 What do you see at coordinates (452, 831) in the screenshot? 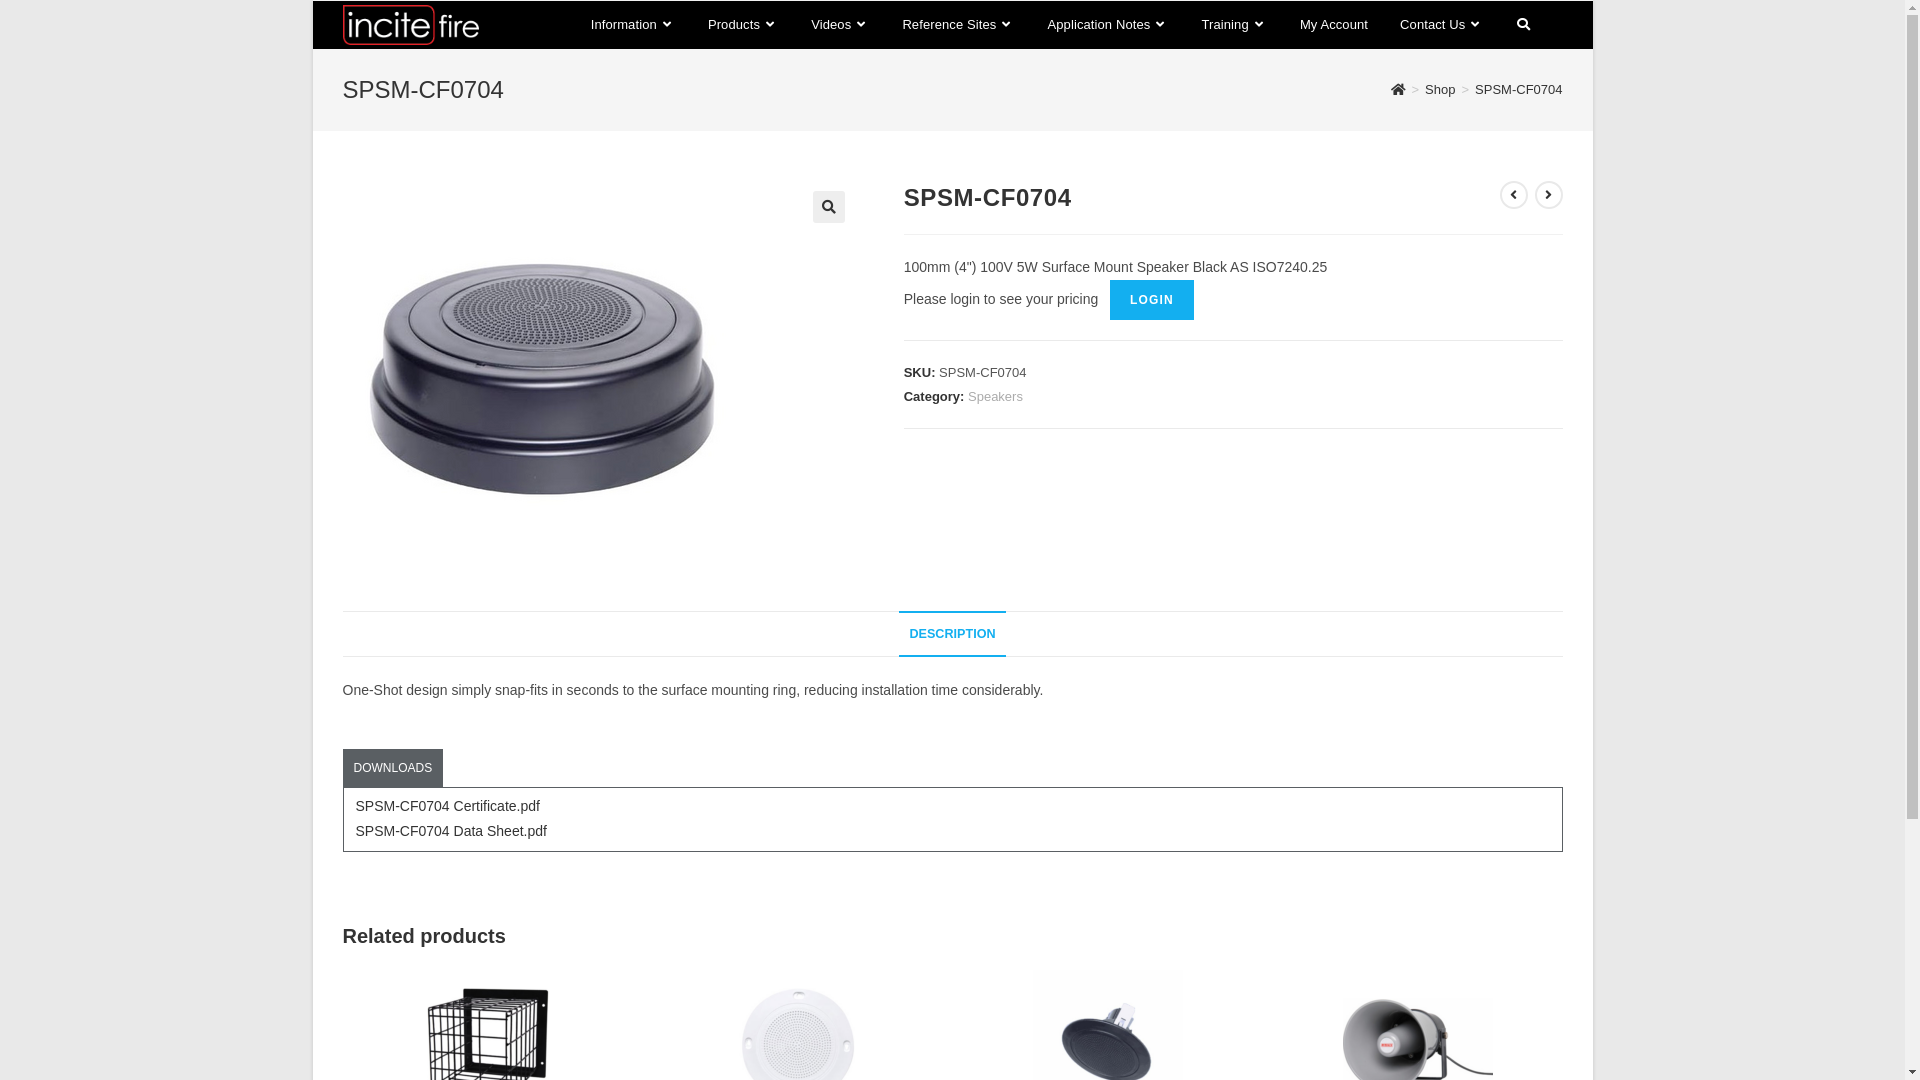
I see `SPSM-CF0704 Data Sheet.pdf` at bounding box center [452, 831].